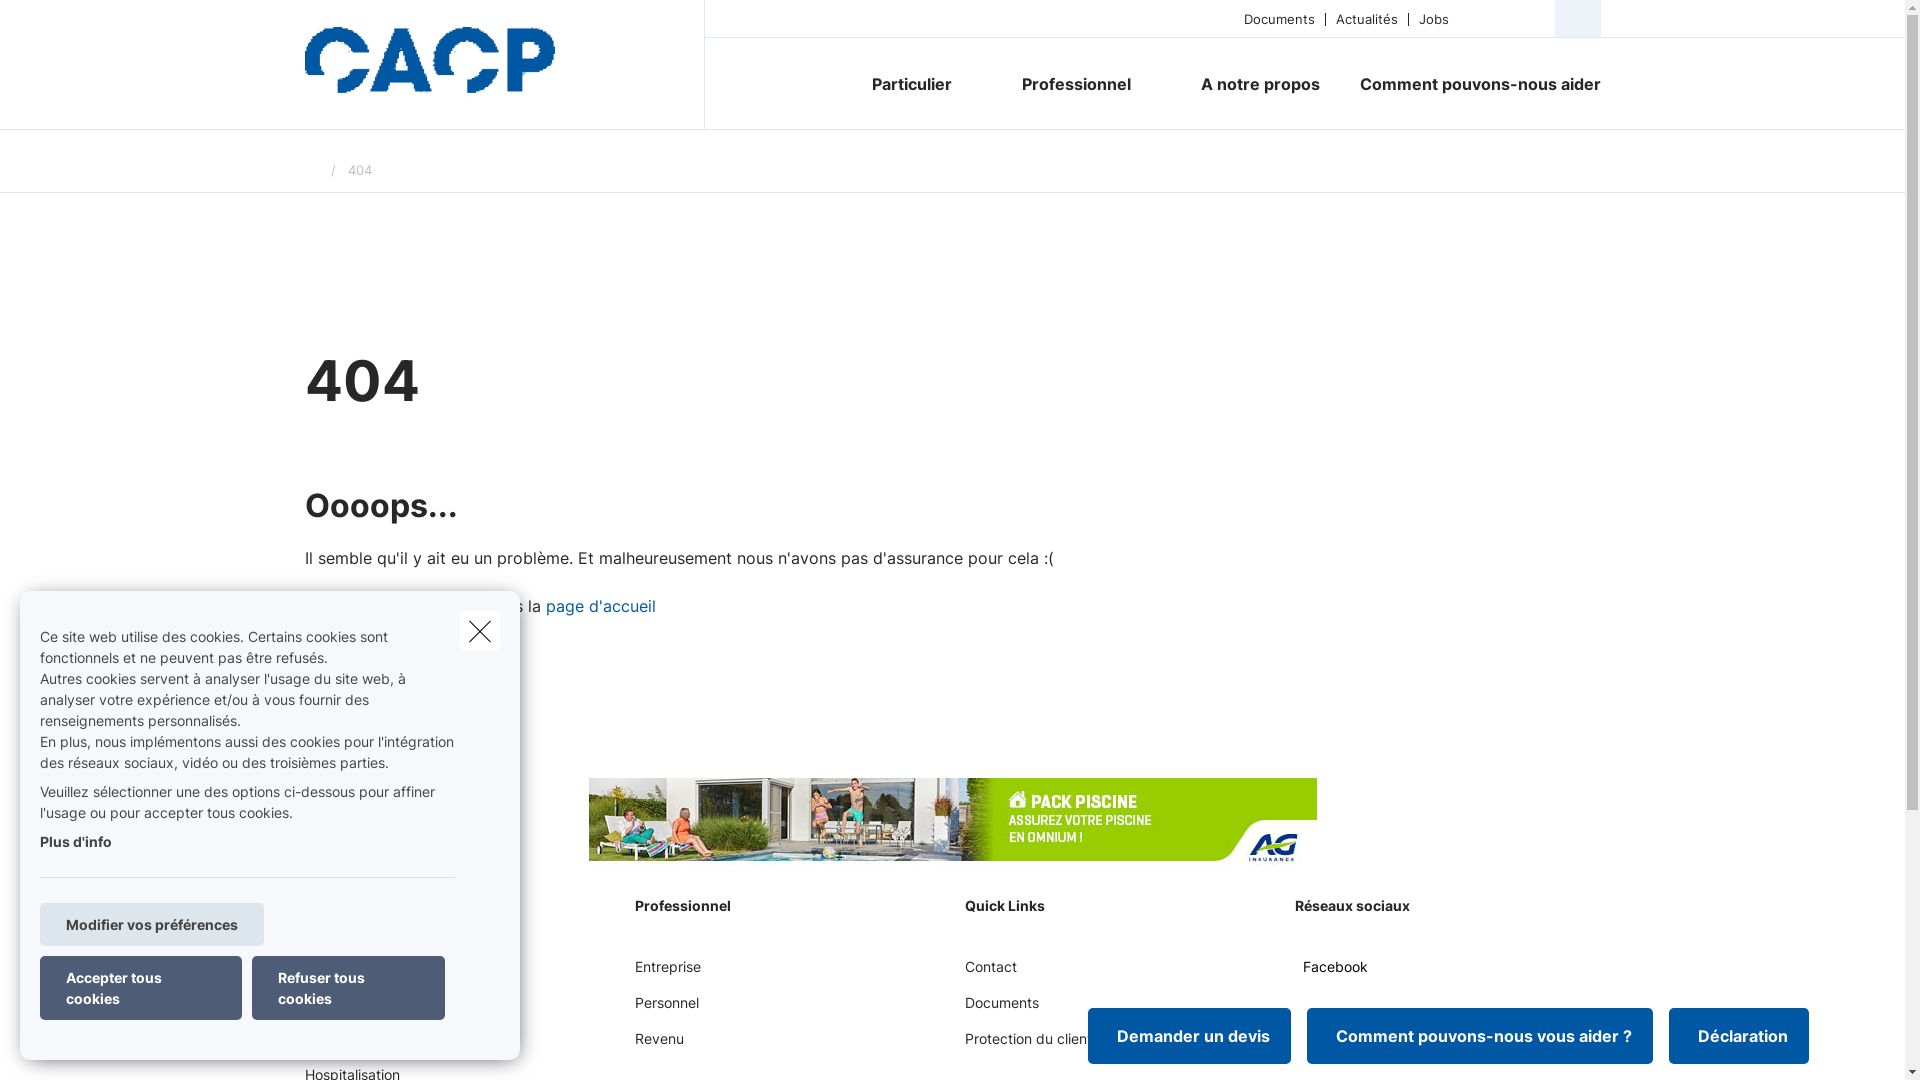  Describe the element at coordinates (658, 1046) in the screenshot. I see `Revenu` at that location.